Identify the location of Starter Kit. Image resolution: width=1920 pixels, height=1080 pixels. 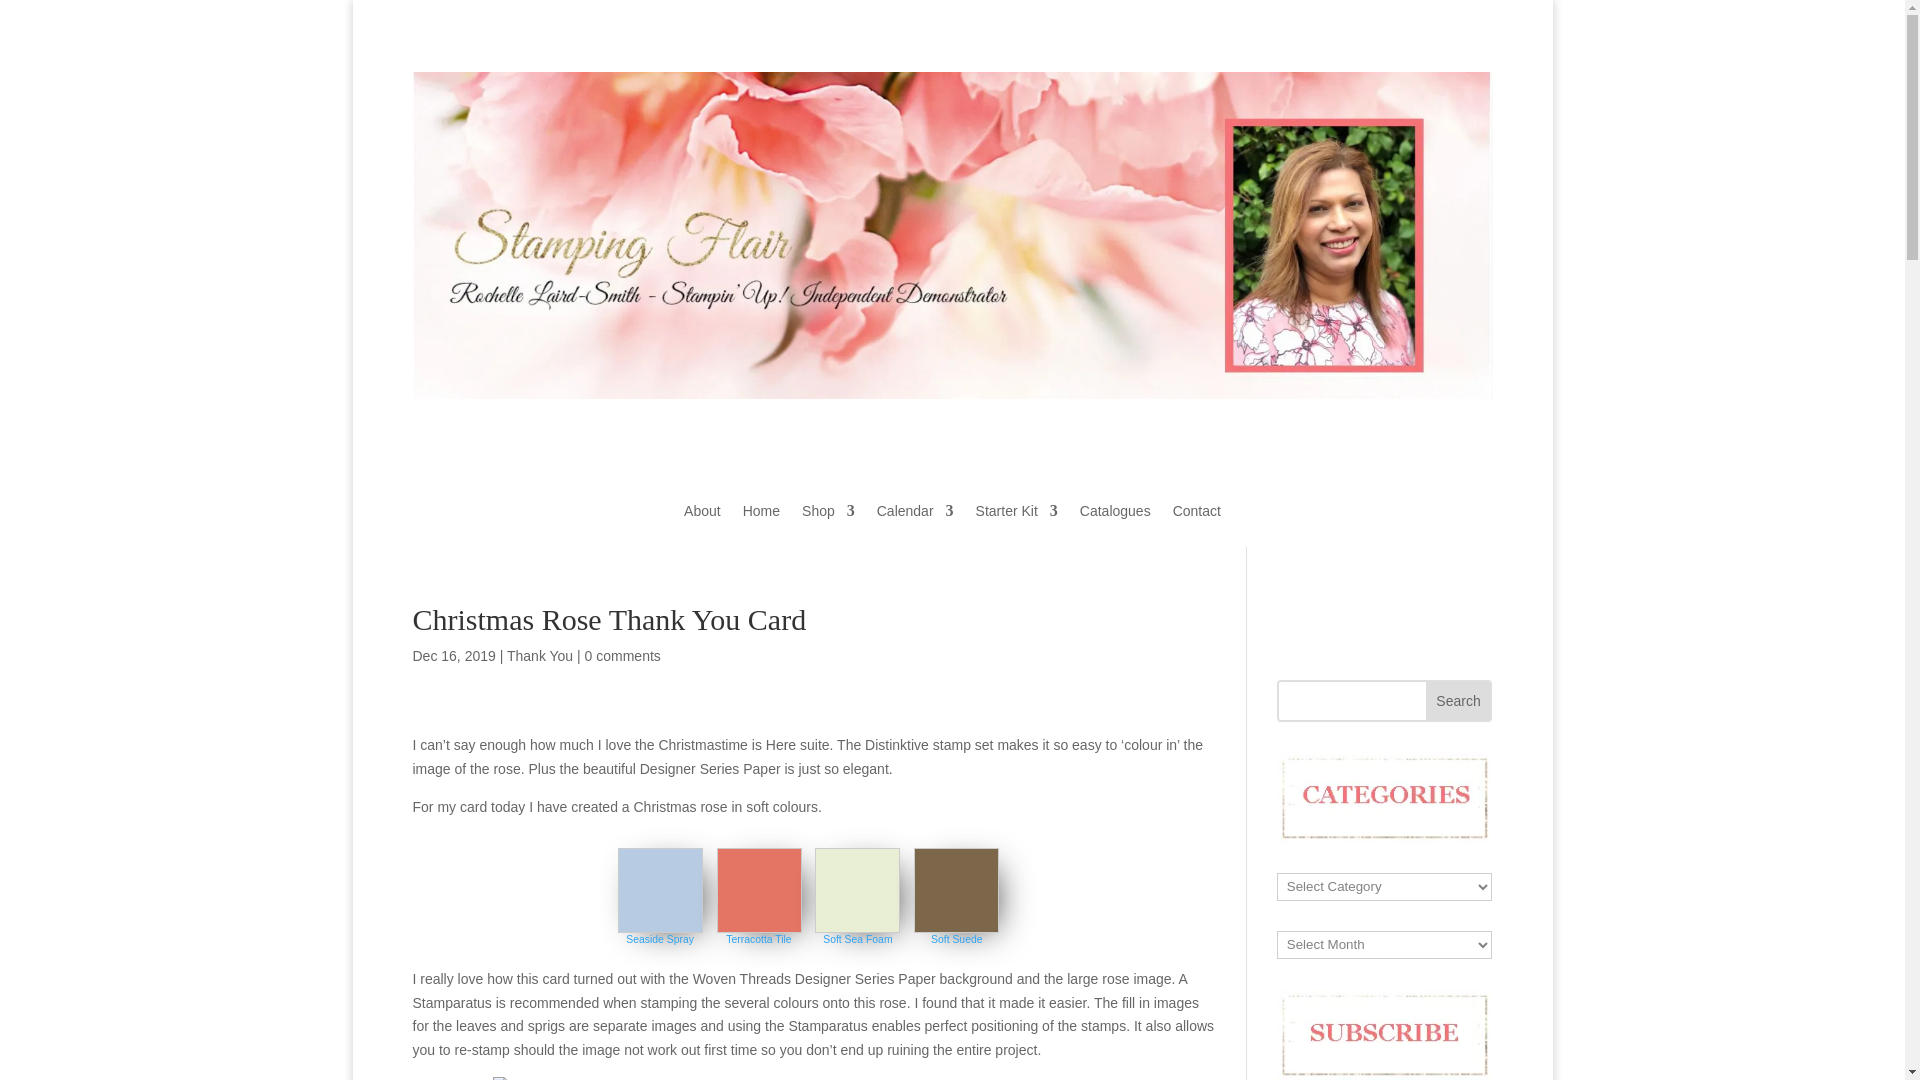
(1016, 525).